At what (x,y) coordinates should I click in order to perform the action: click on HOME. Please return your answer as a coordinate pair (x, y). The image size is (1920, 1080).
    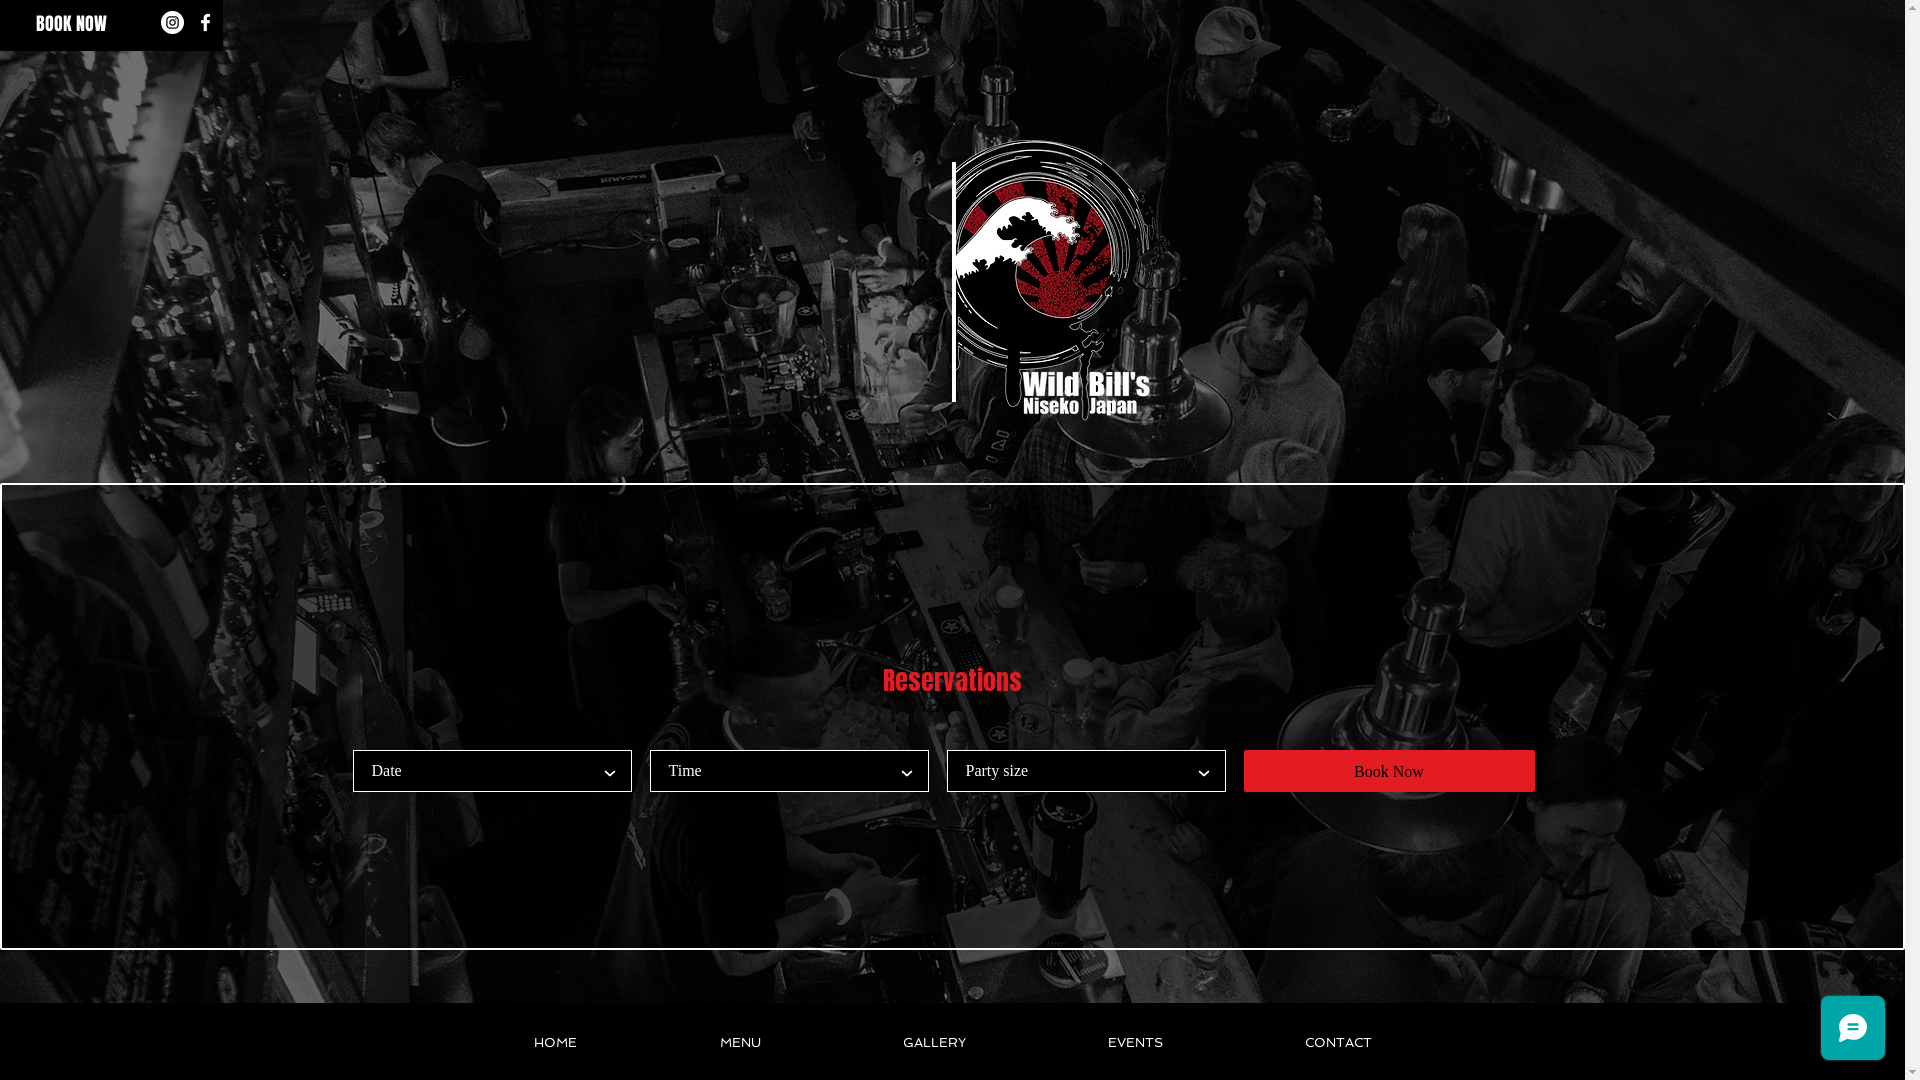
    Looking at the image, I should click on (555, 1043).